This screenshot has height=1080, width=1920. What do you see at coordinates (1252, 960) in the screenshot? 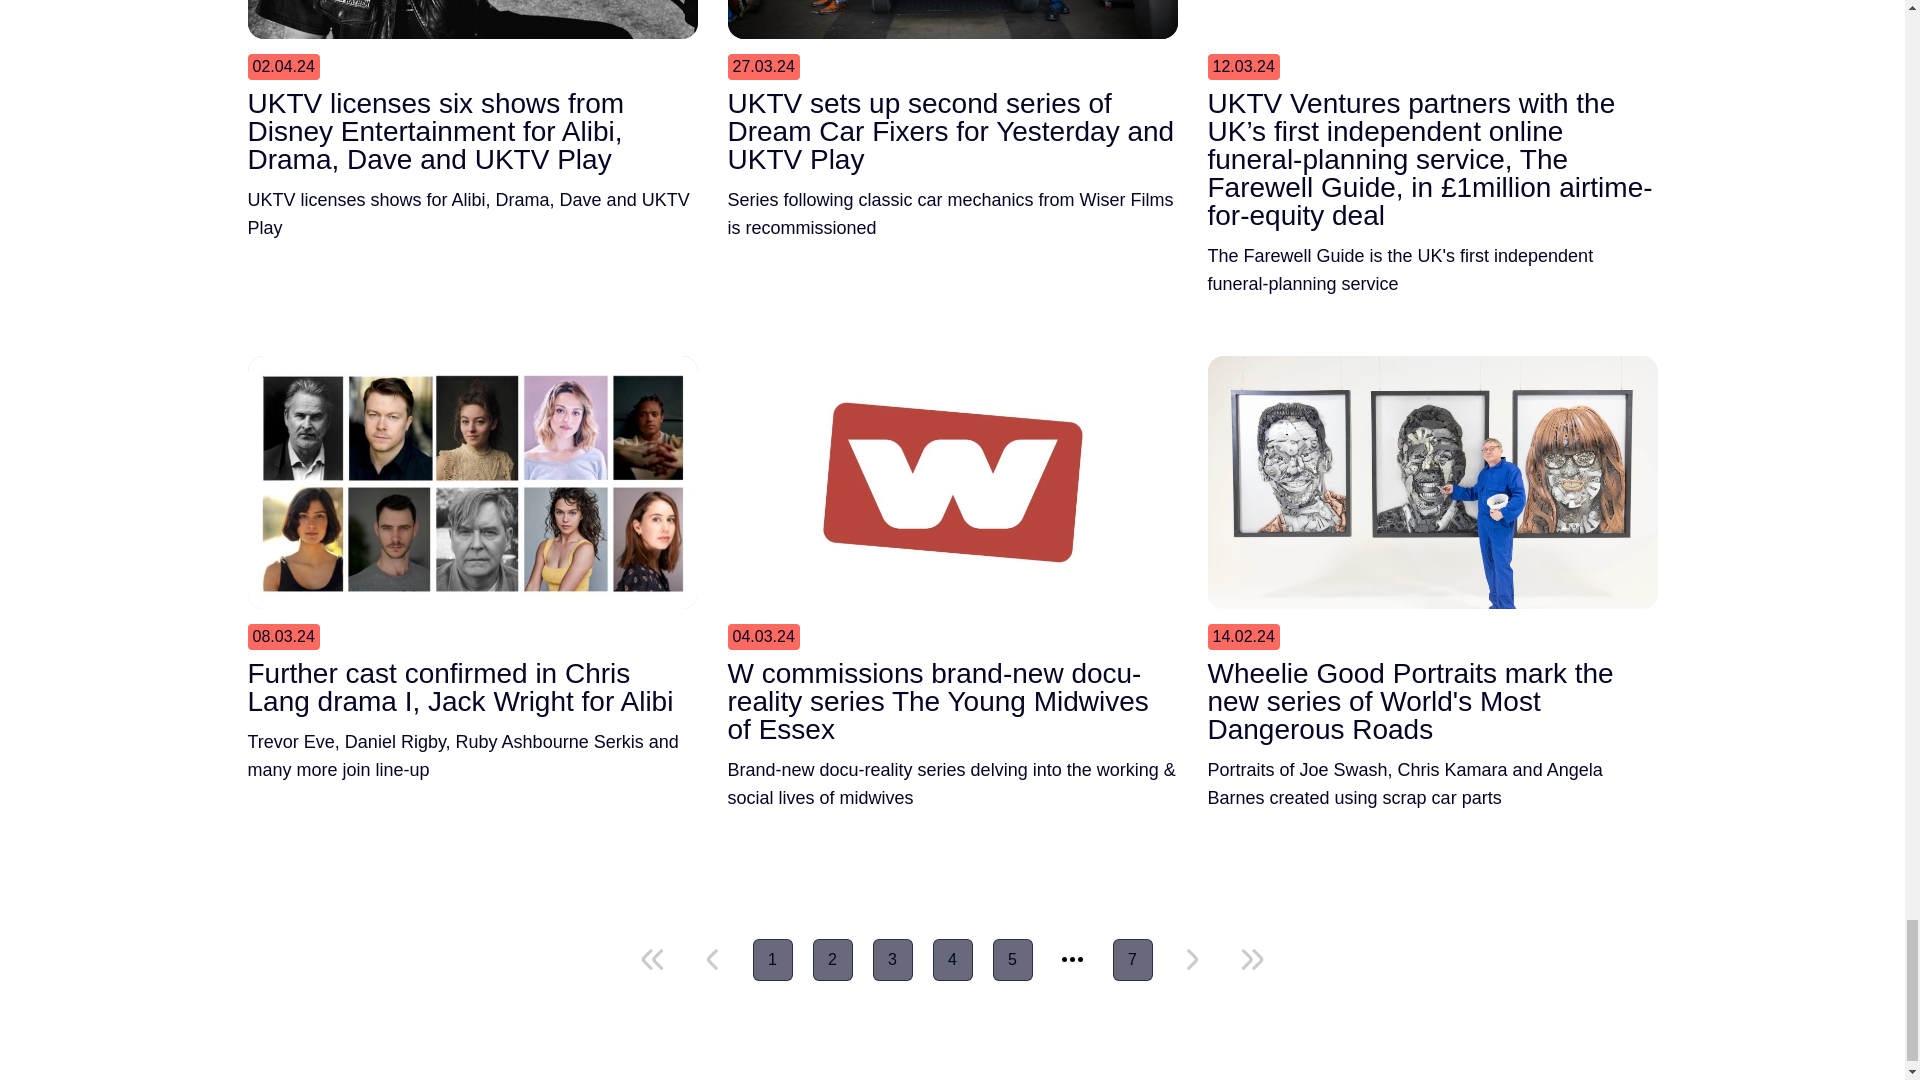
I see `default` at bounding box center [1252, 960].